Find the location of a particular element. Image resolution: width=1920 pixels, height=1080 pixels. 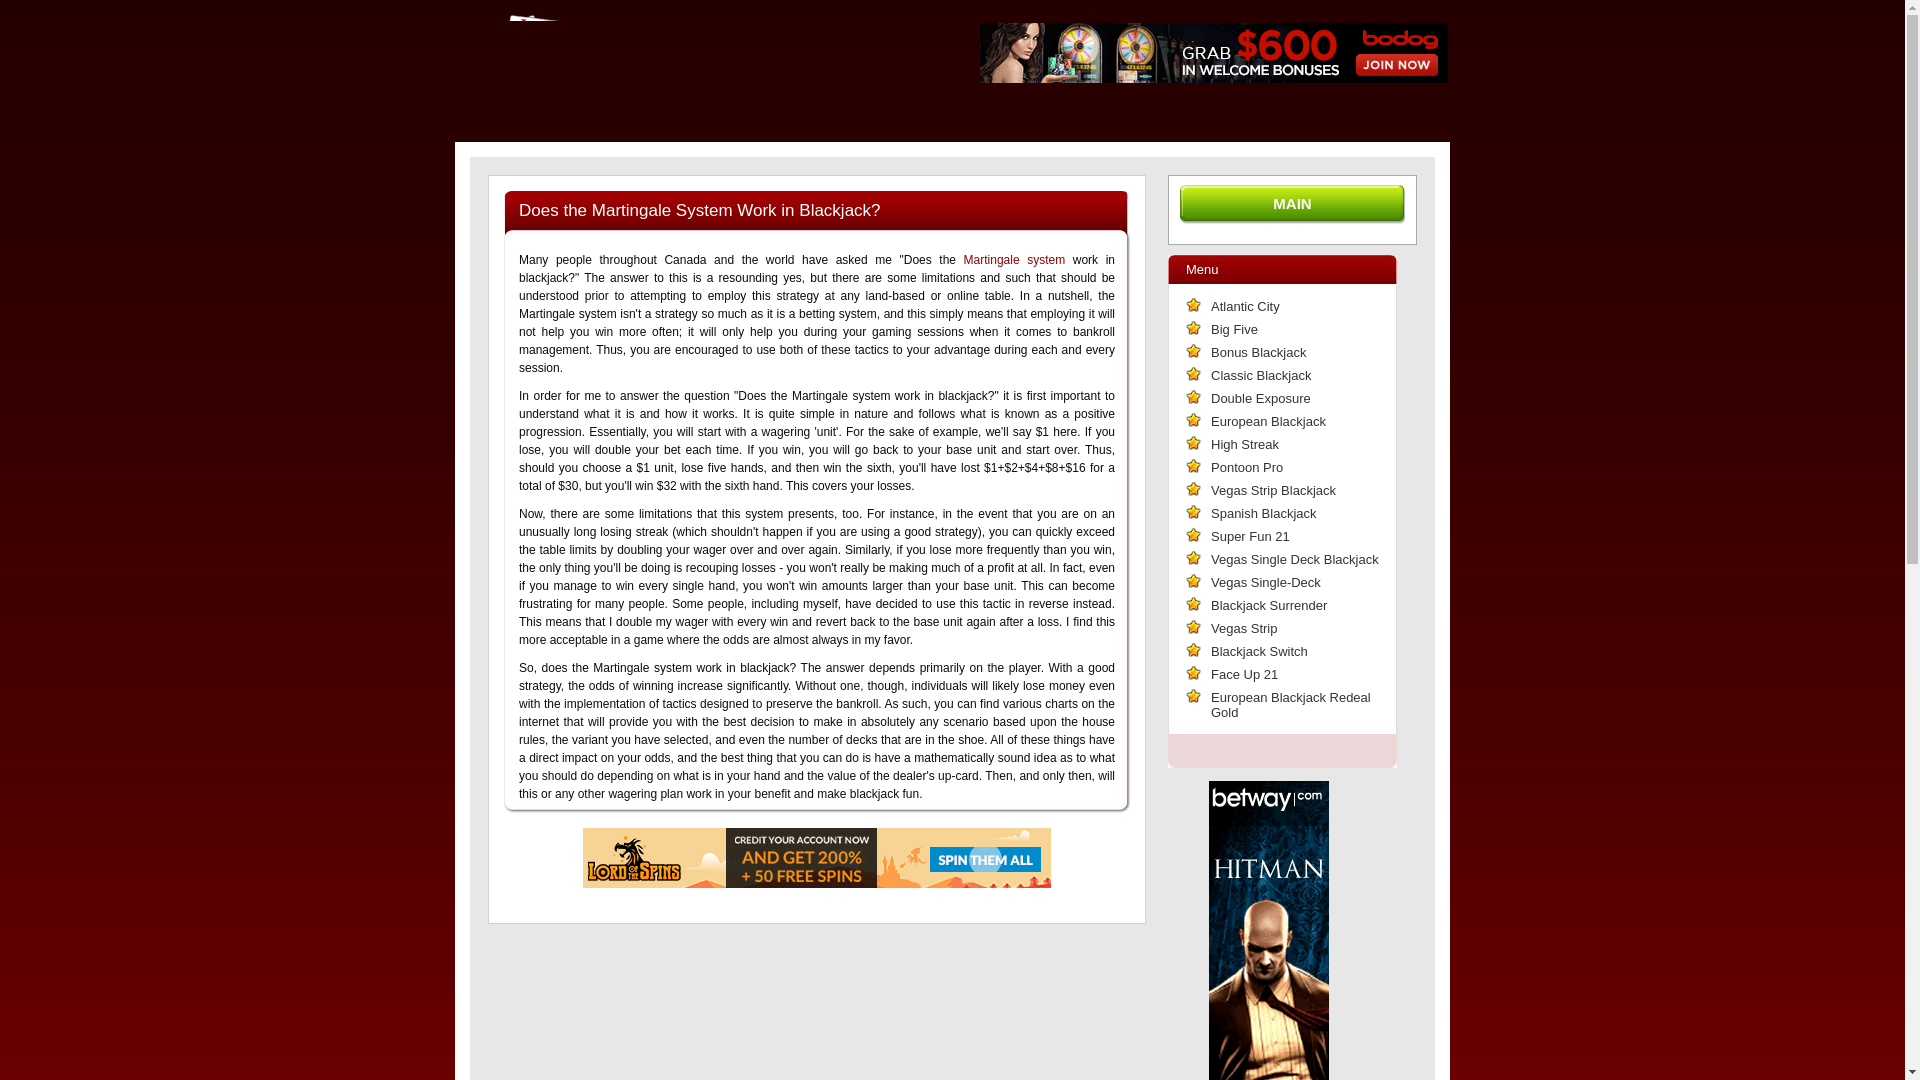

Face Up 21 is located at coordinates (1244, 674).